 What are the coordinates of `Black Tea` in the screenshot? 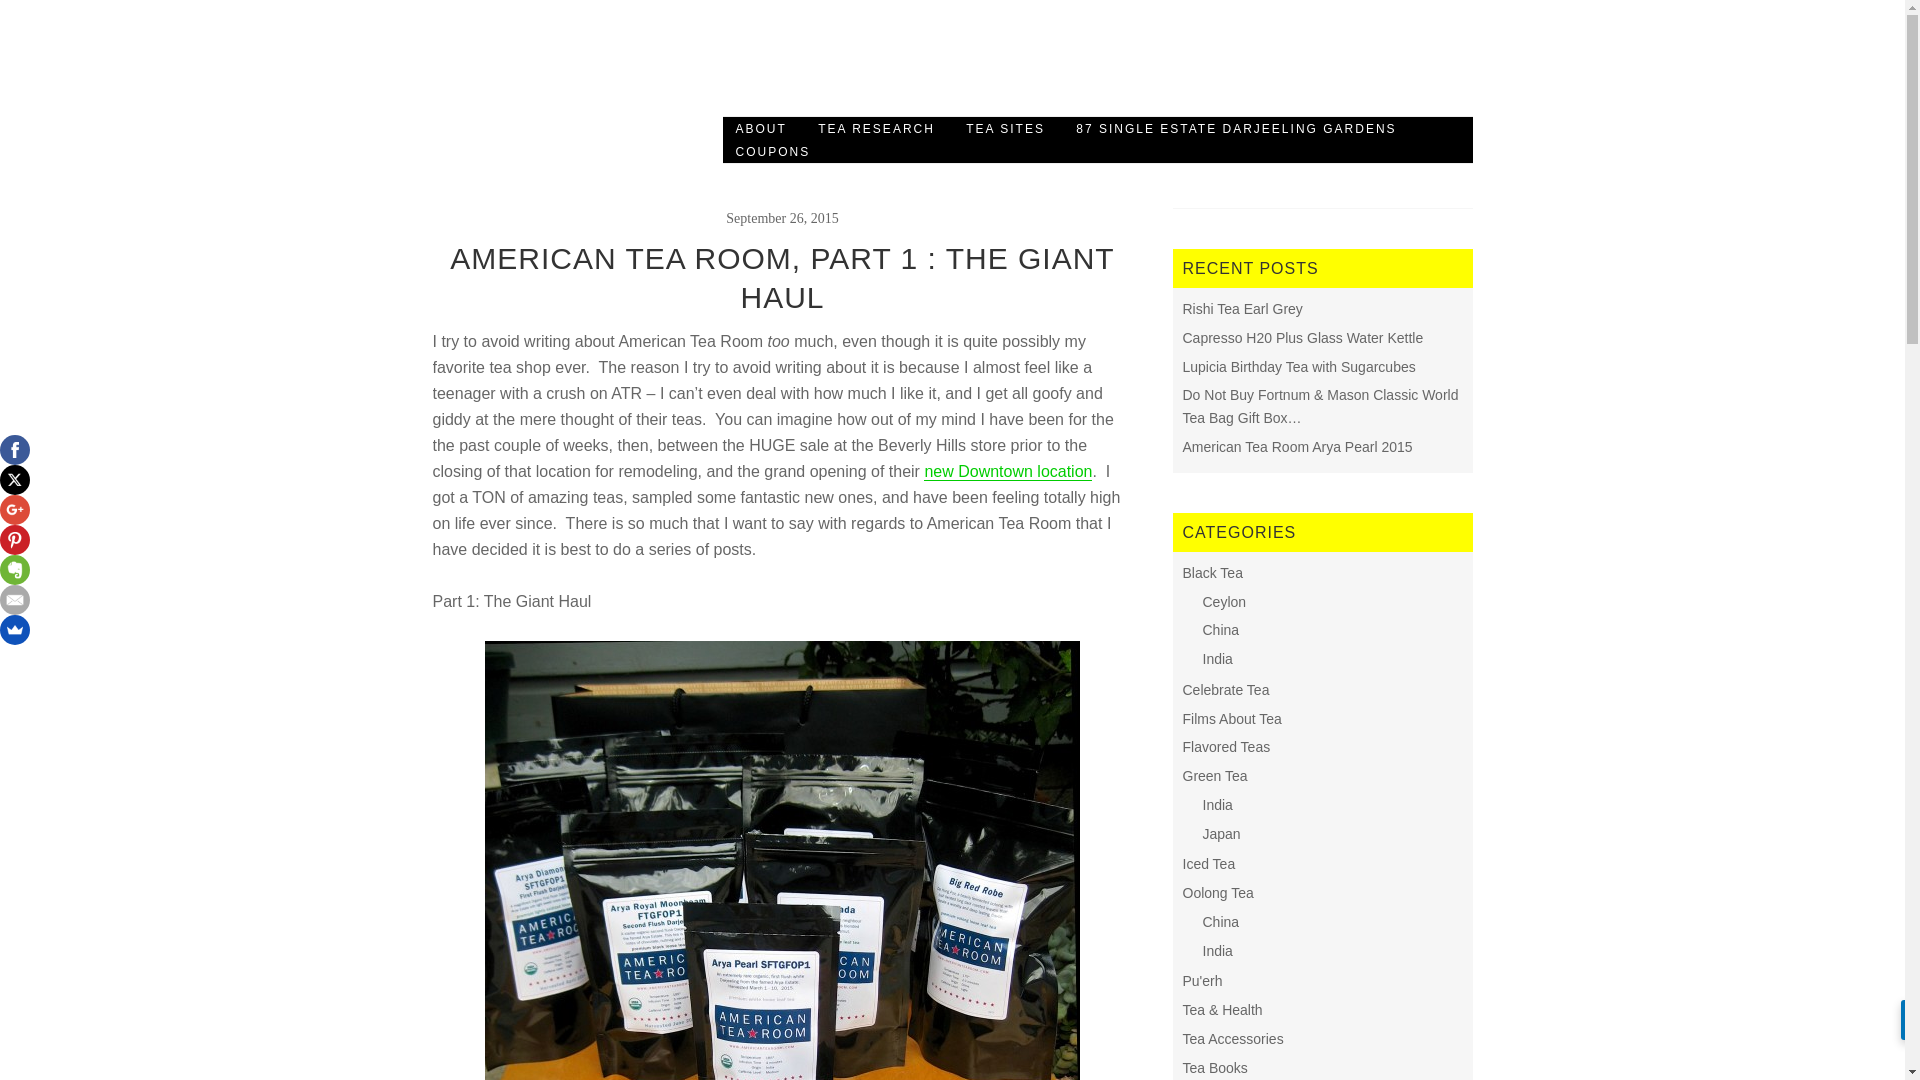 It's located at (1212, 572).